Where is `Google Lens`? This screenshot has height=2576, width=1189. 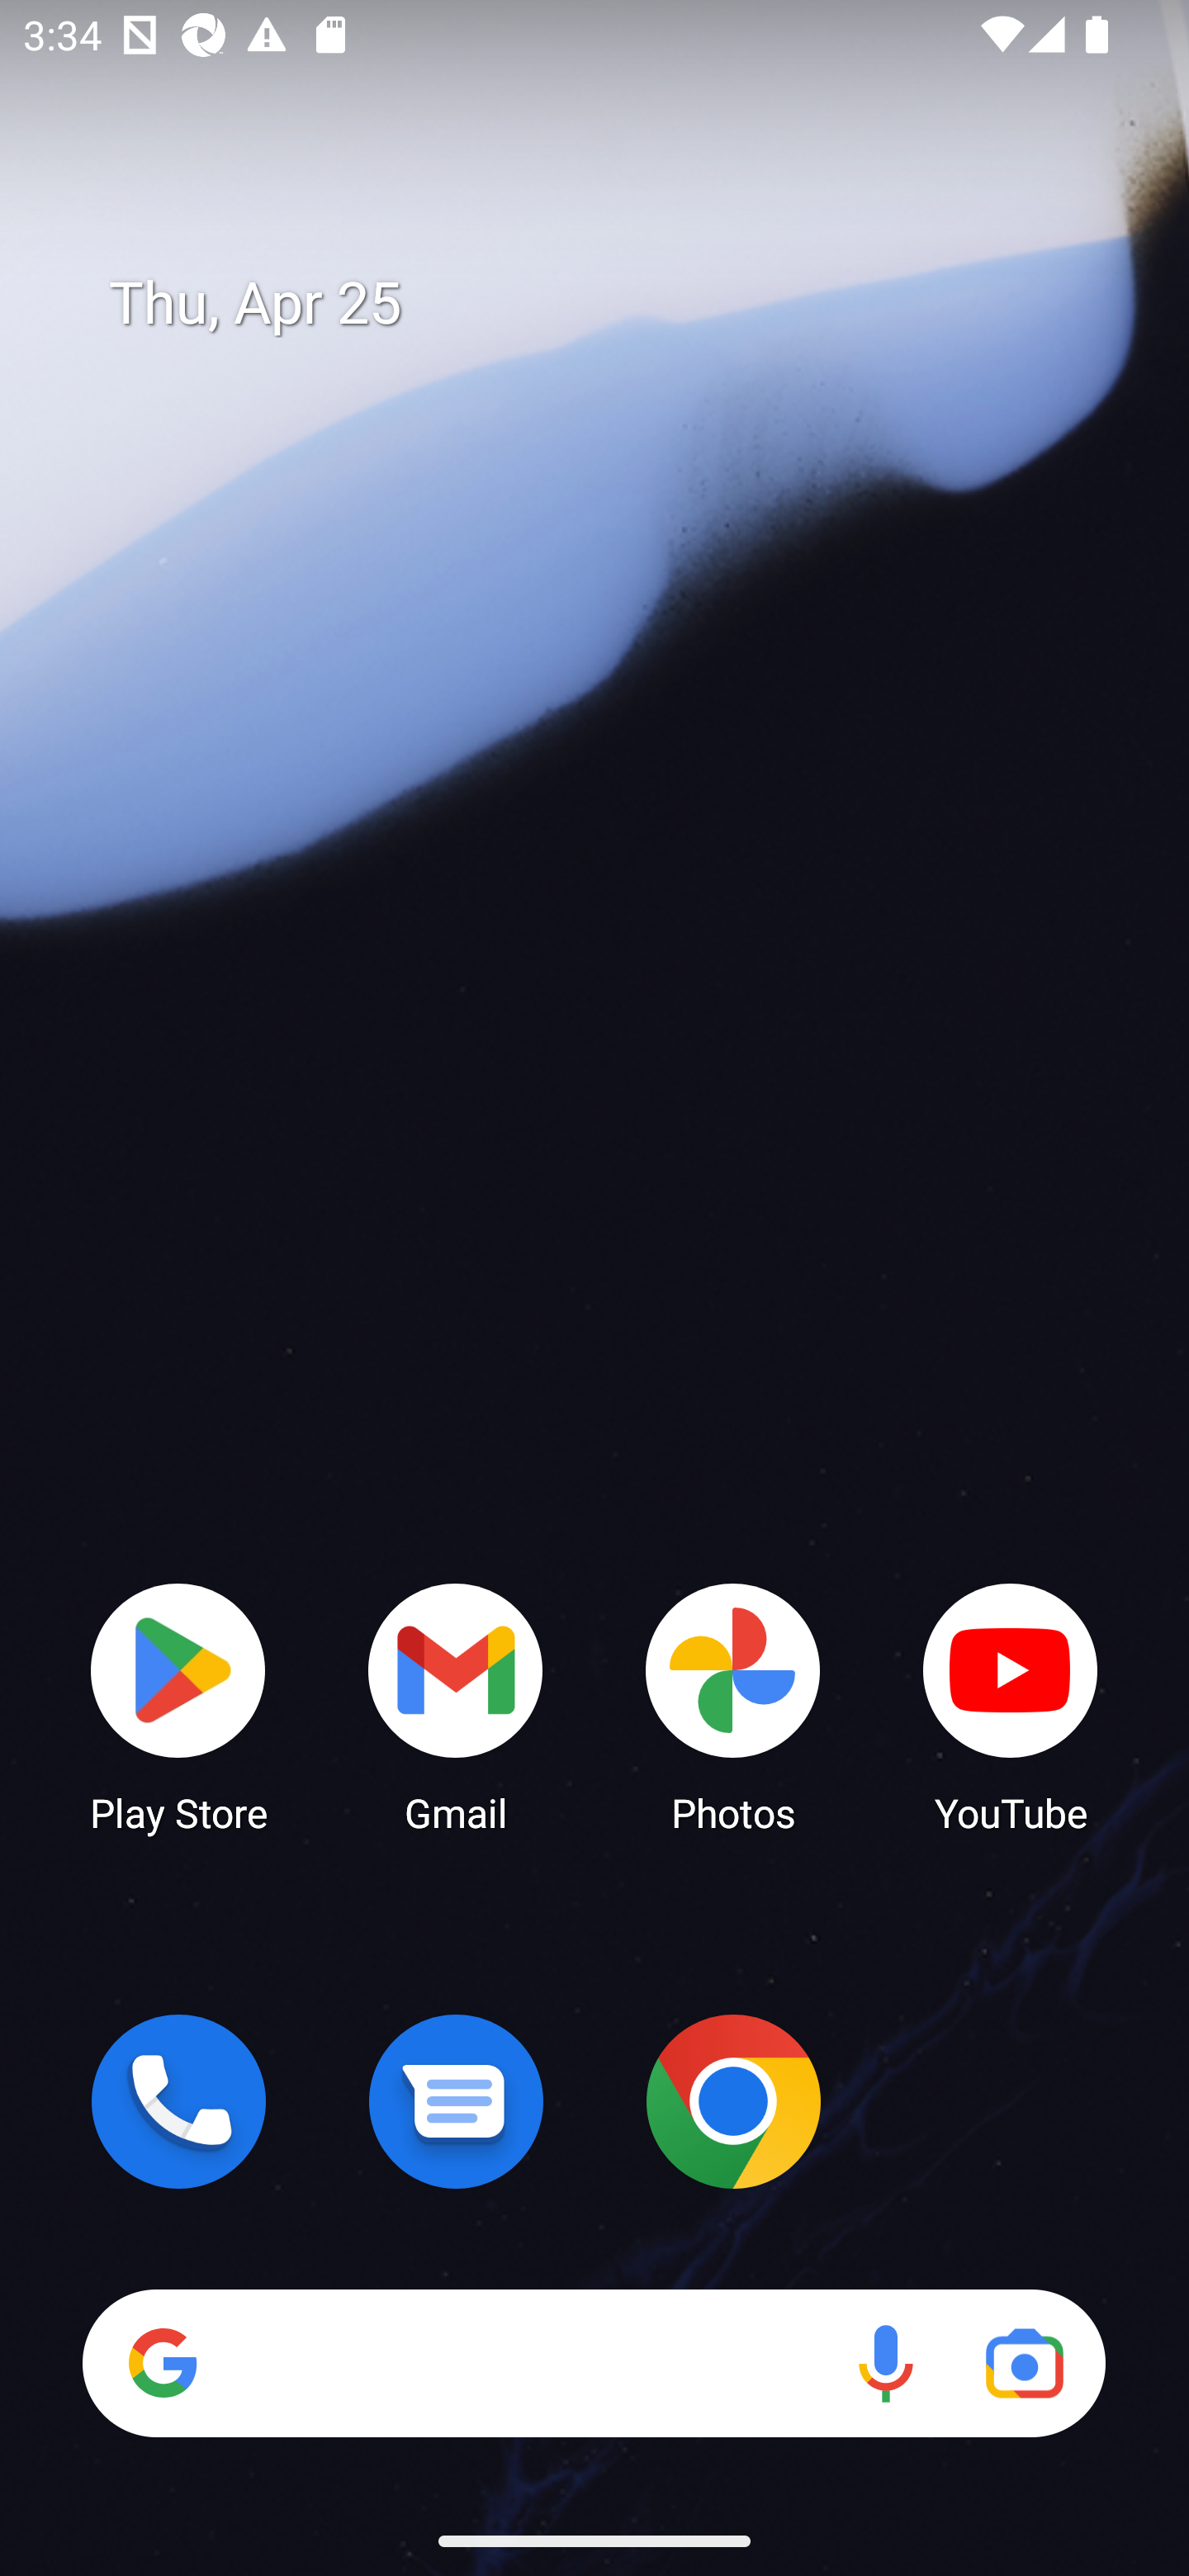
Google Lens is located at coordinates (1024, 2363).